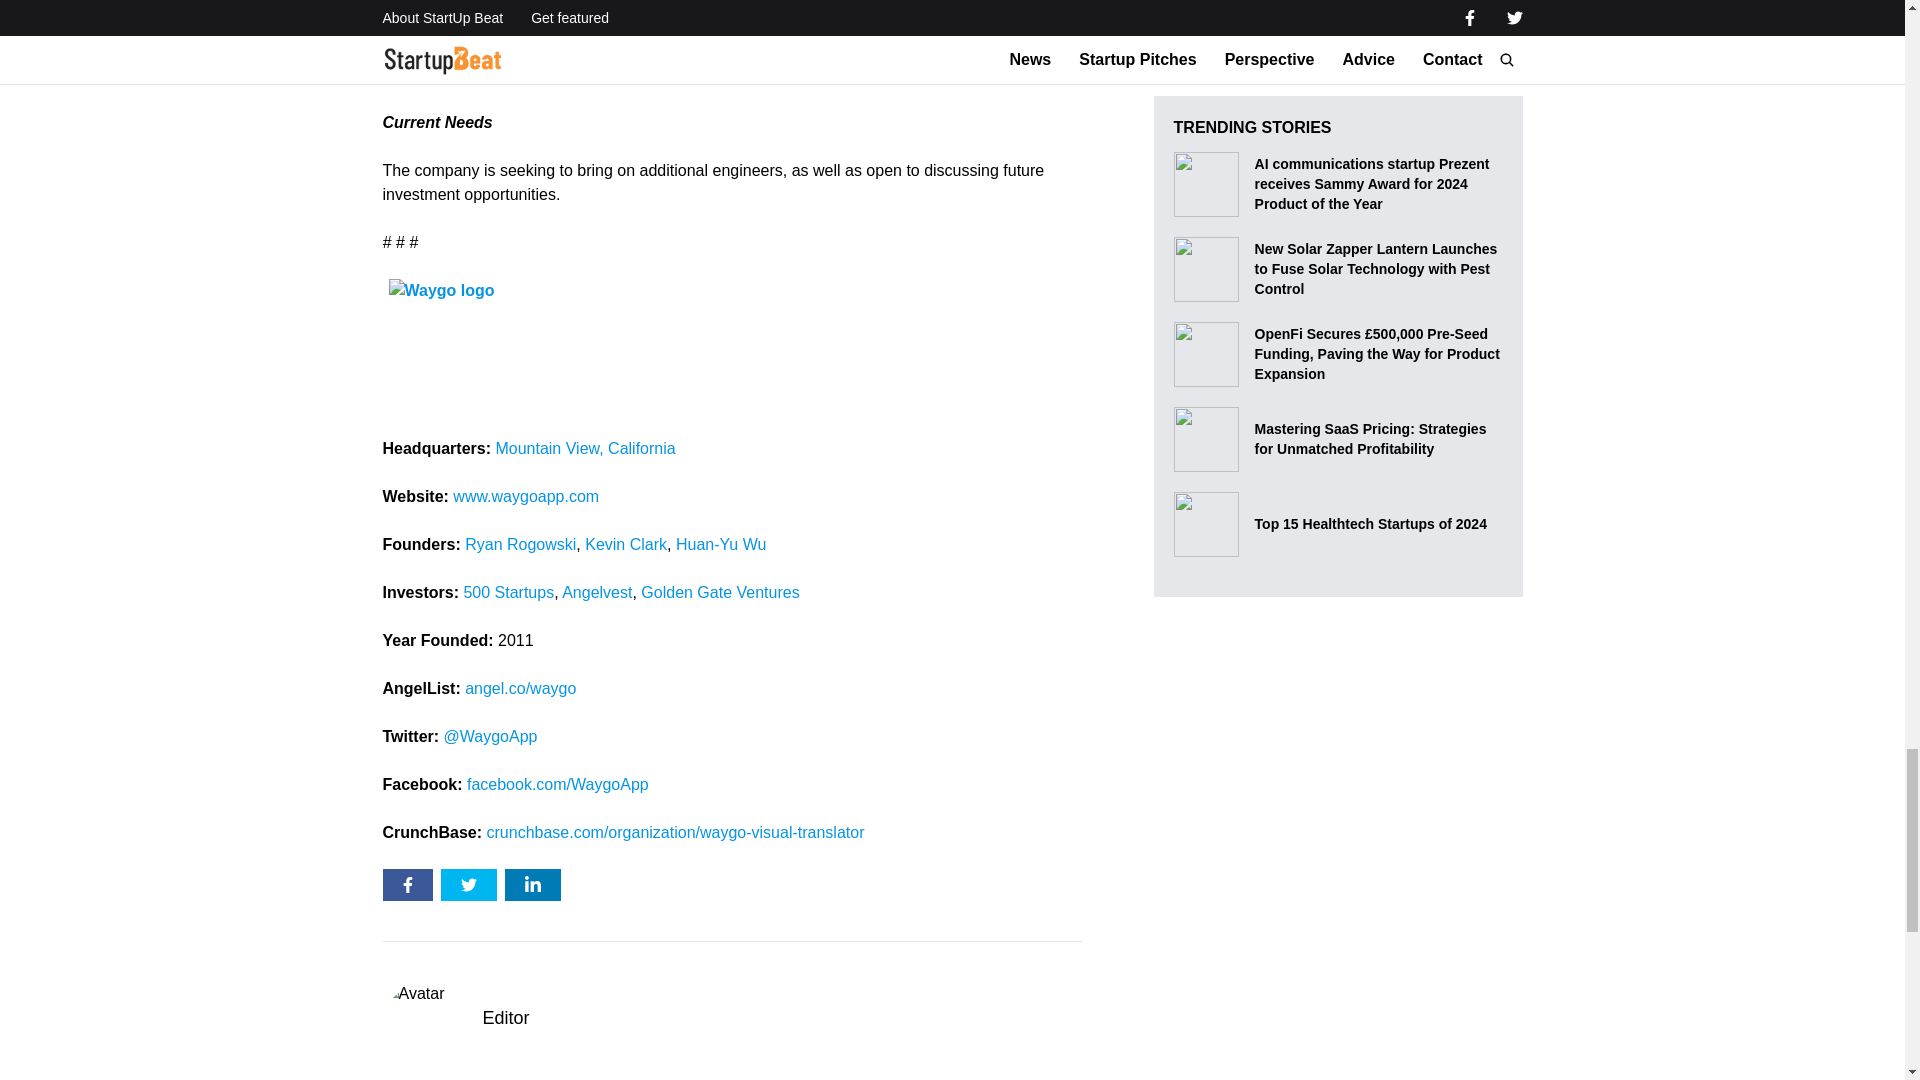  I want to click on Restaurant Disaster - Waygo Translator, so click(632, 44).